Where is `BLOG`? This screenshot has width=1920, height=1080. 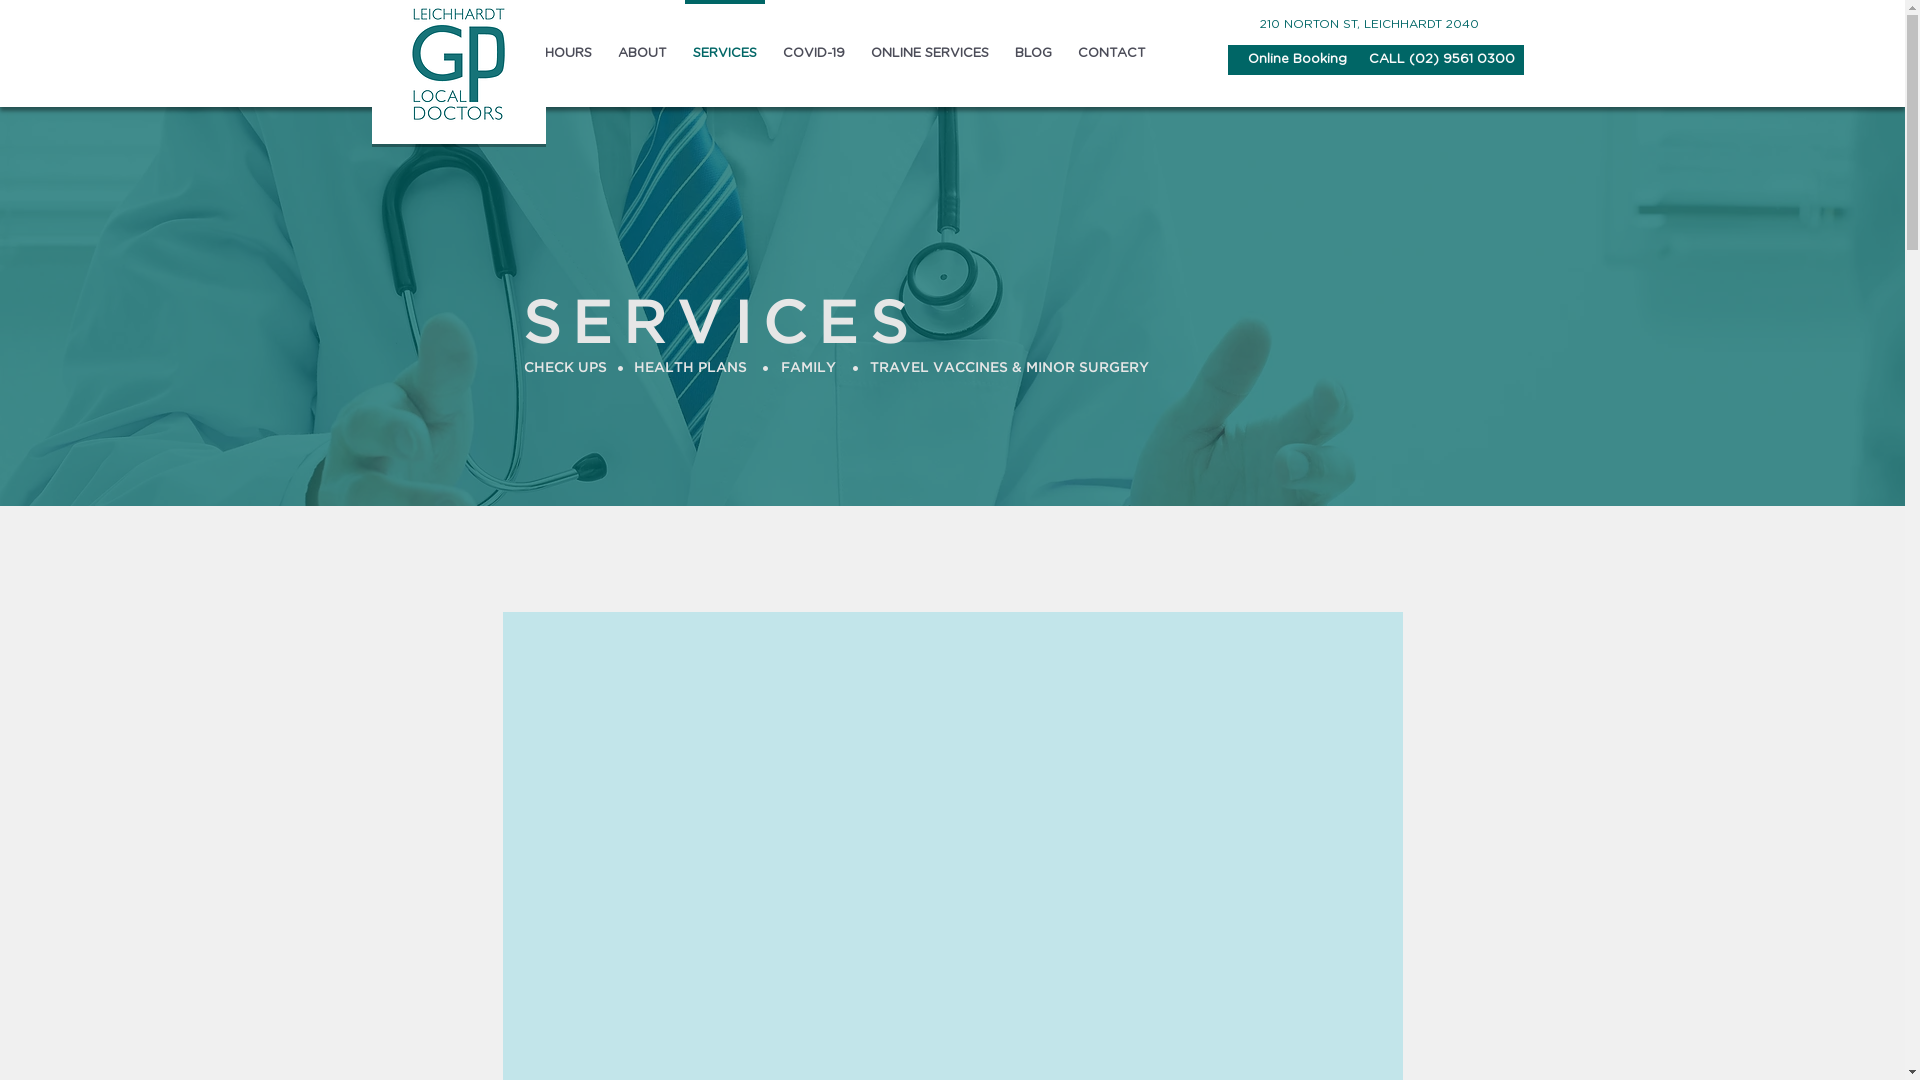 BLOG is located at coordinates (1034, 45).